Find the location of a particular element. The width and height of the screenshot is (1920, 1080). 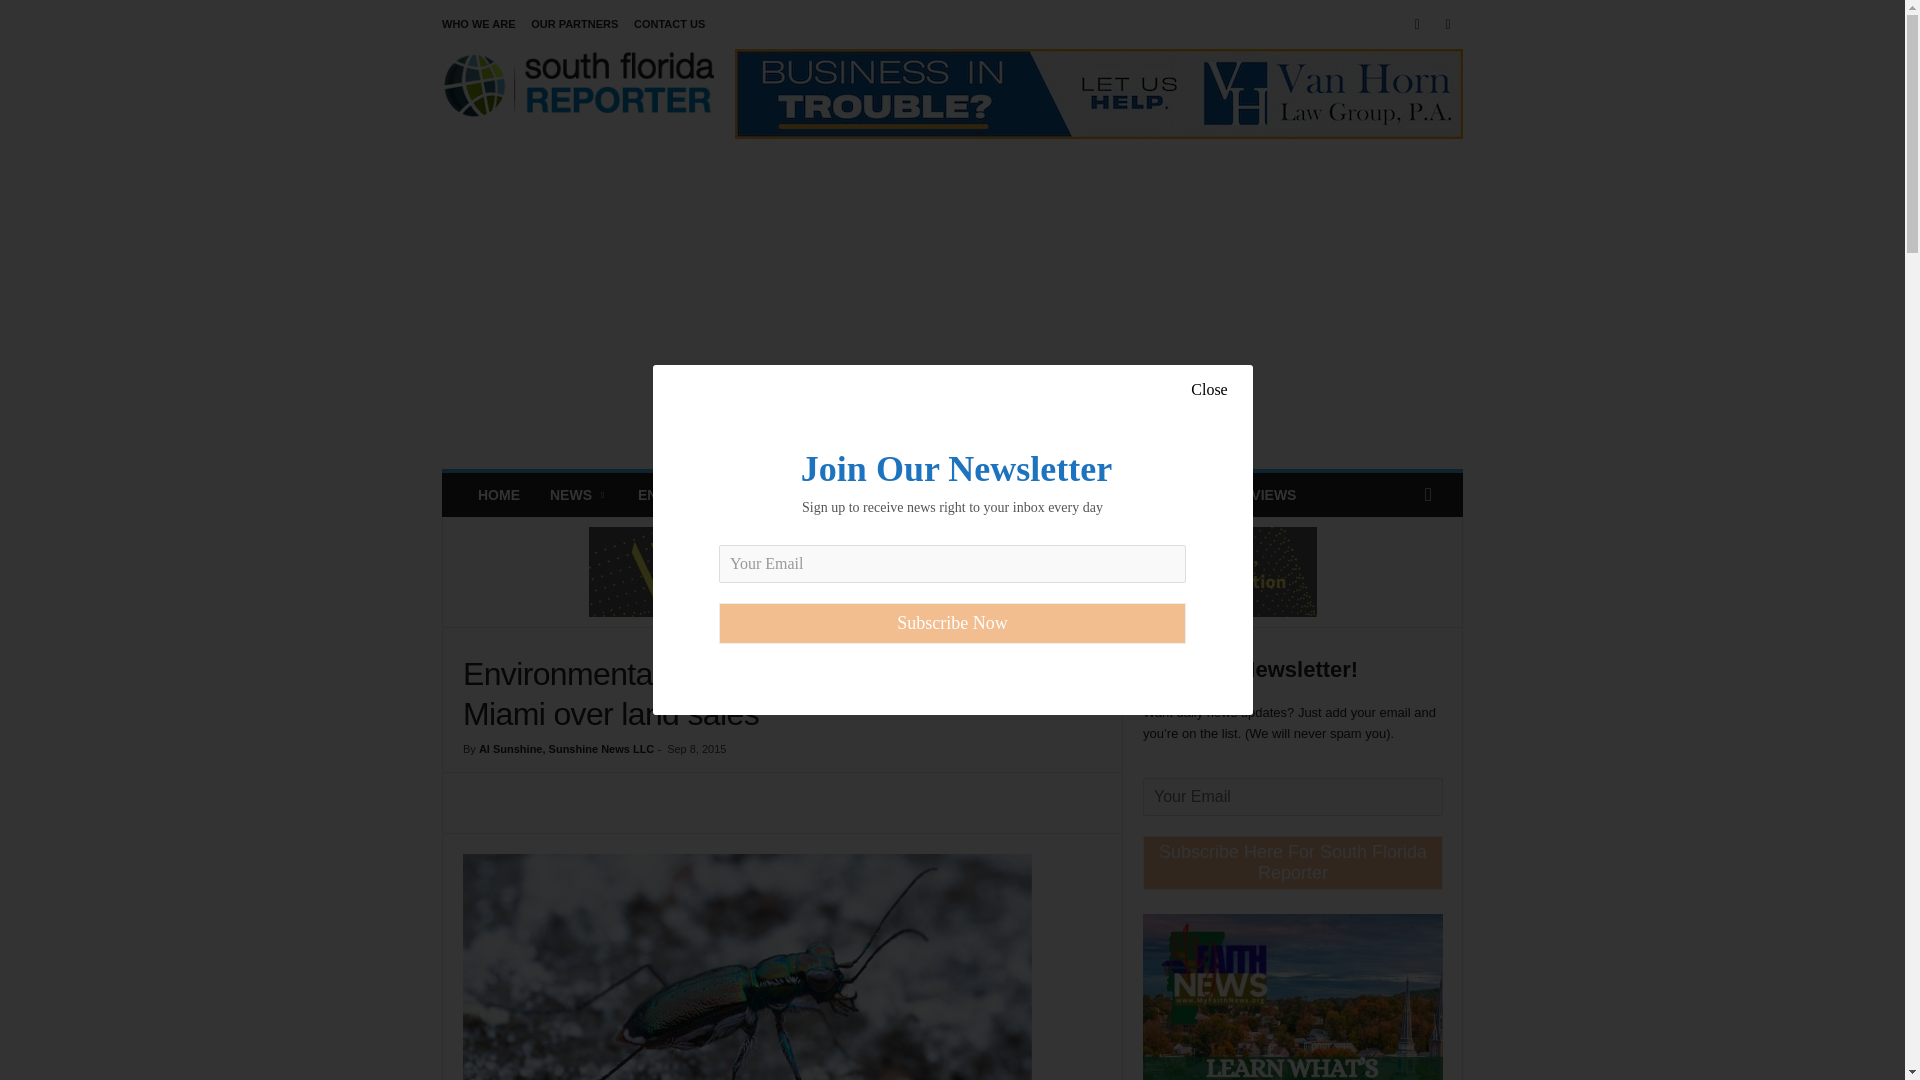

Al Sunshine, Sunshine News LLC is located at coordinates (566, 748).